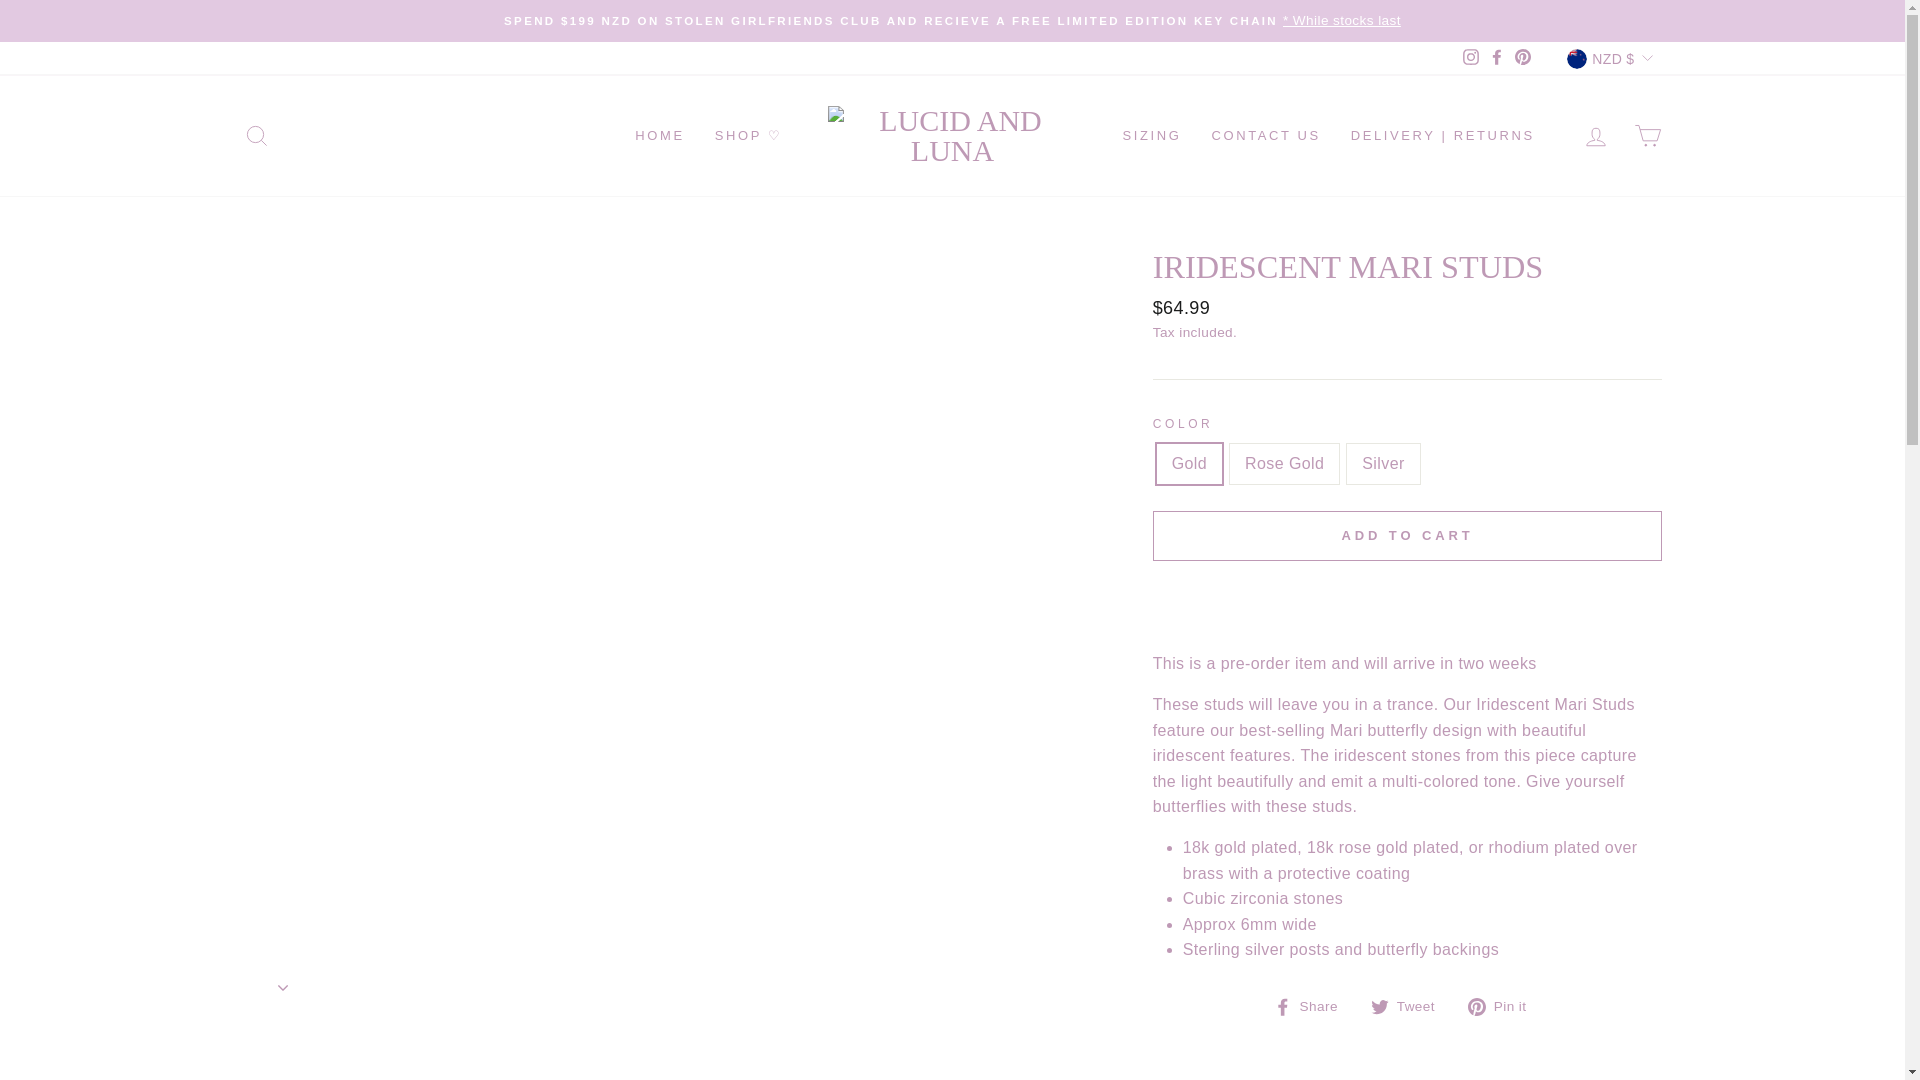  Describe the element at coordinates (659, 136) in the screenshot. I see `HOME` at that location.